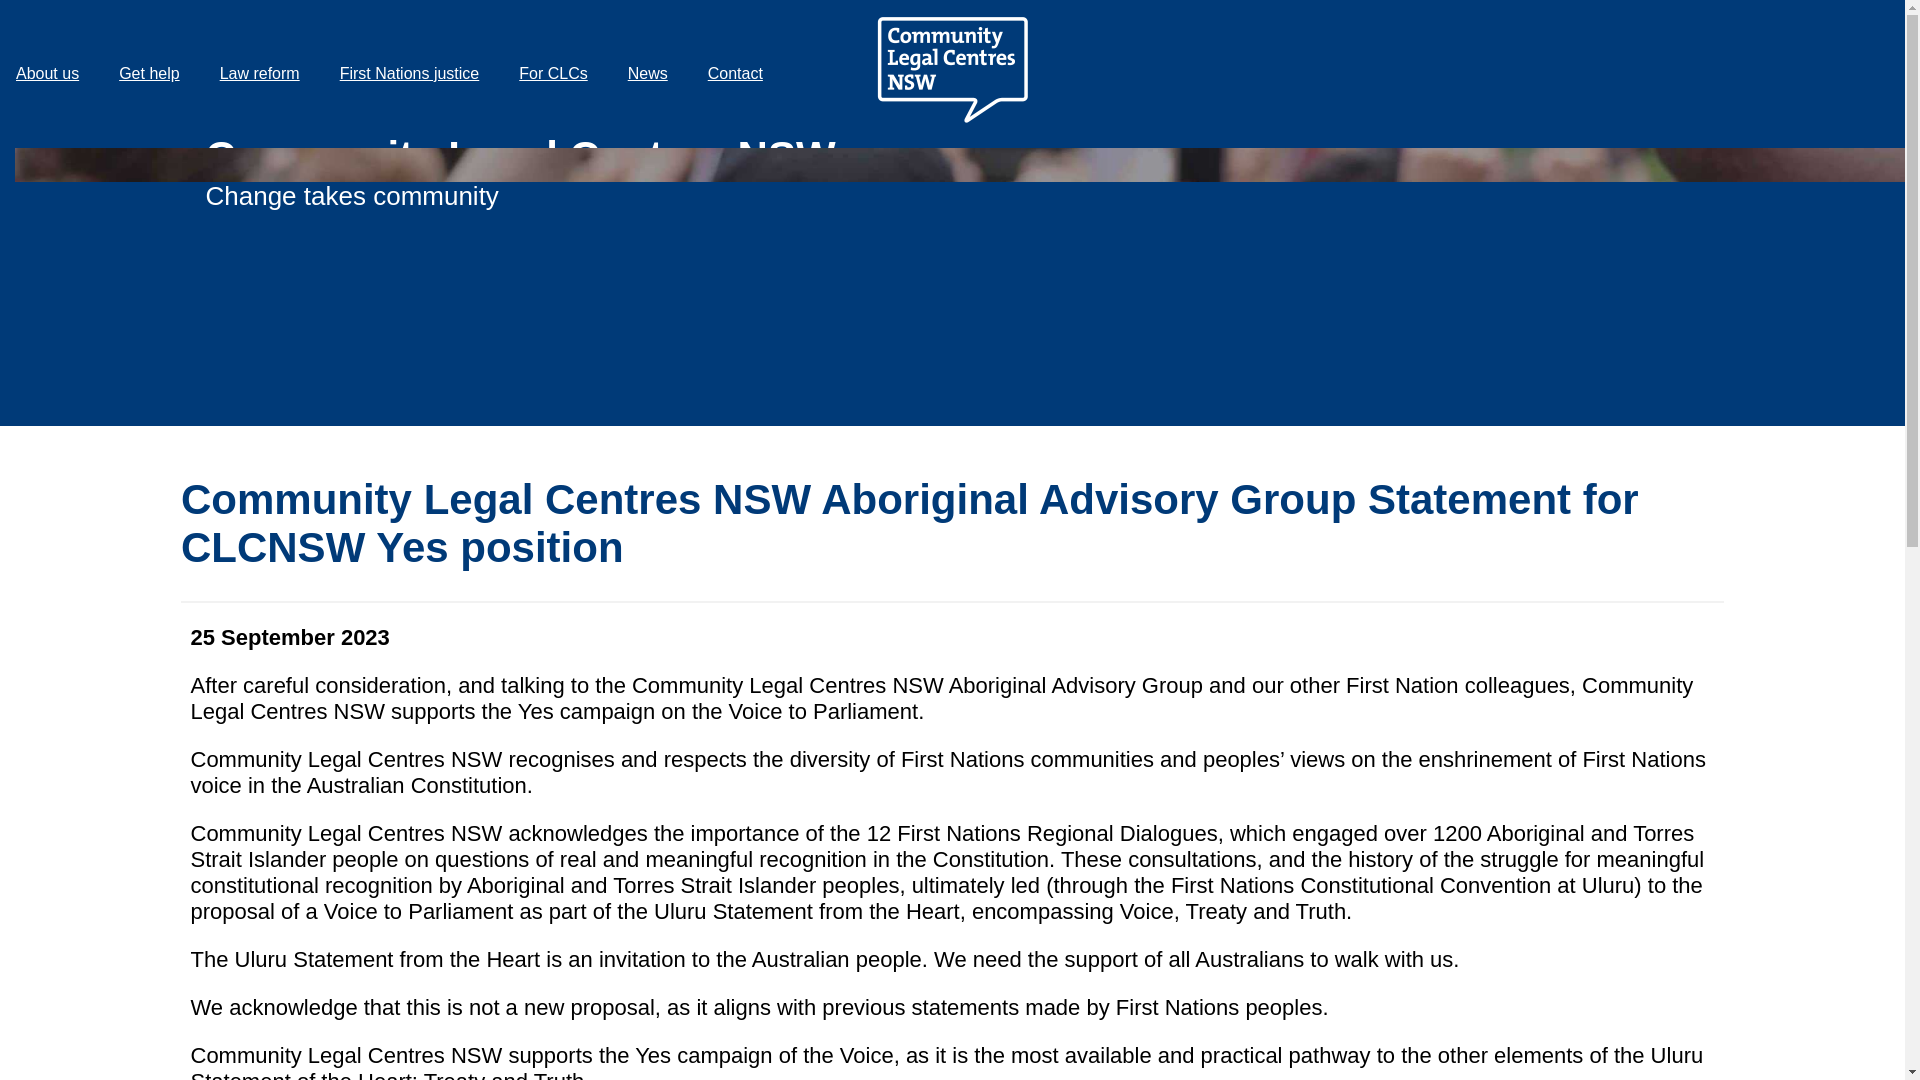 The width and height of the screenshot is (1920, 1080). I want to click on About us, so click(52, 74).